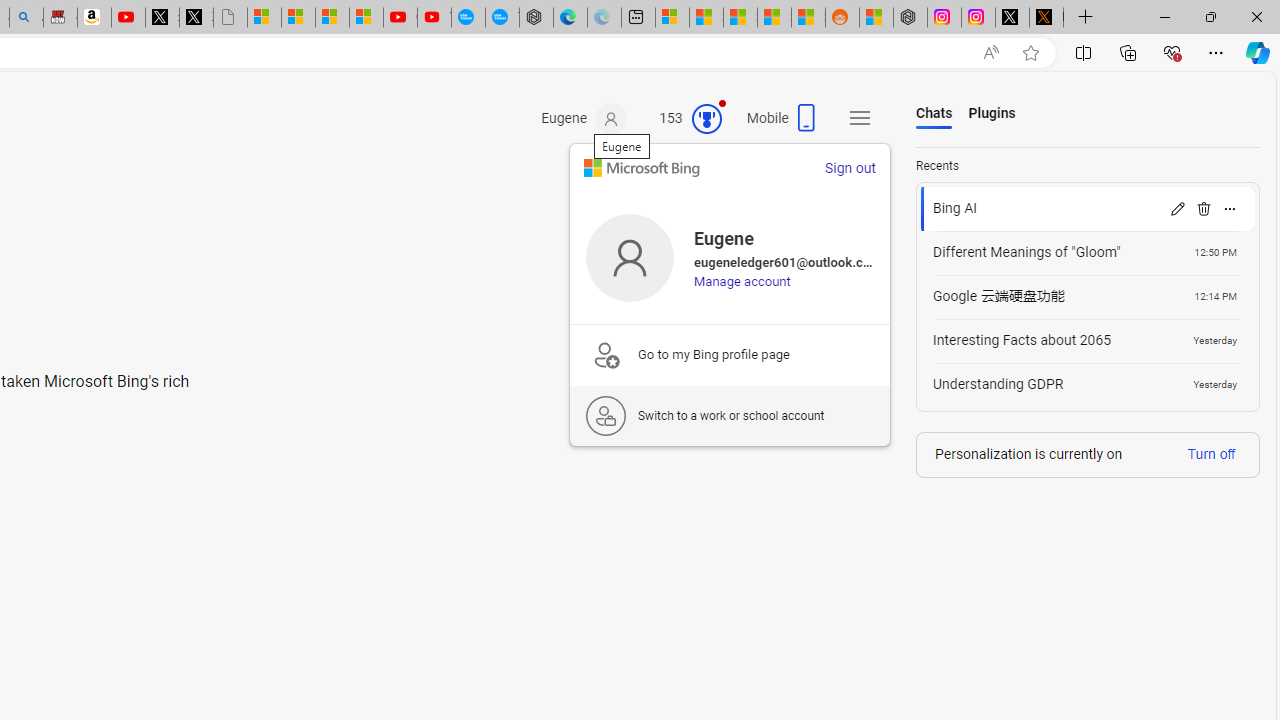 Image resolution: width=1280 pixels, height=720 pixels. Describe the element at coordinates (682, 119) in the screenshot. I see `Microsoft Rewards 153` at that location.